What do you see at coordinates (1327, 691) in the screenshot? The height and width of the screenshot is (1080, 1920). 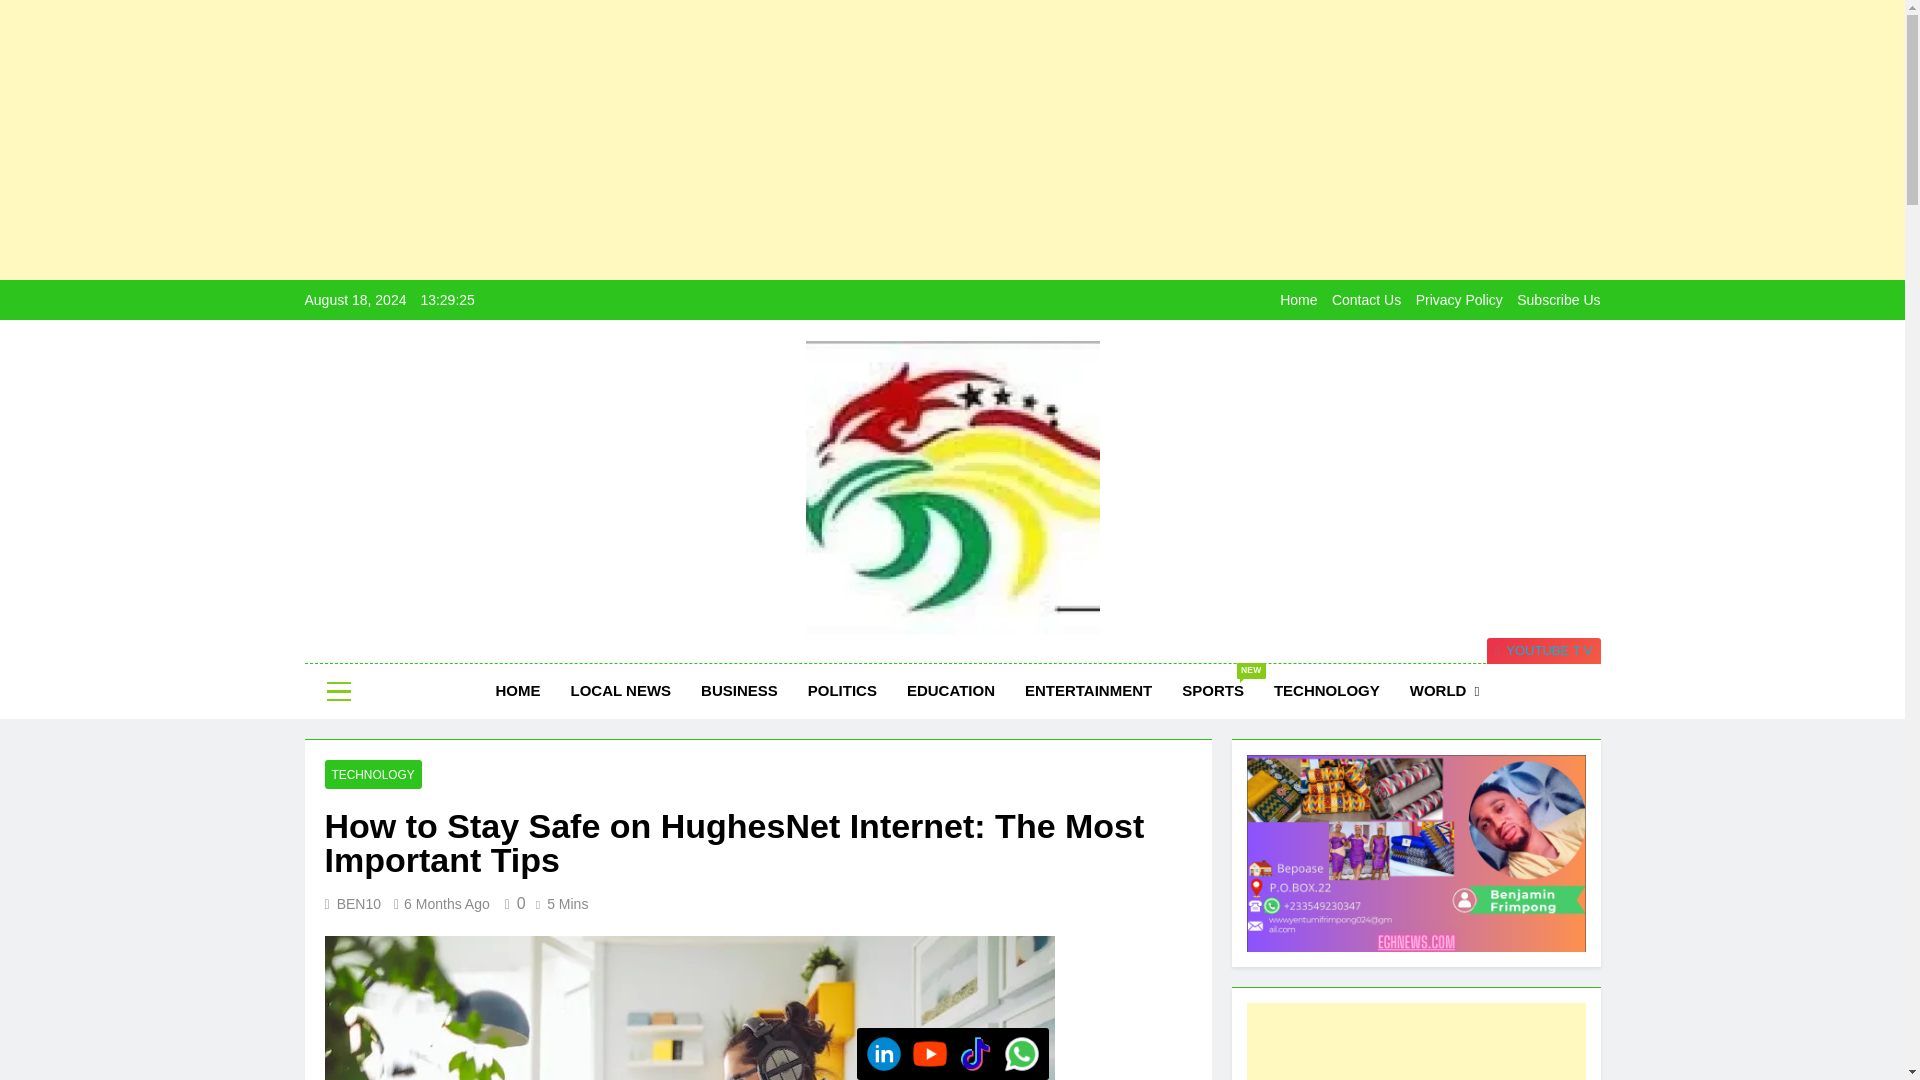 I see `TECHNOLOGY` at bounding box center [1327, 691].